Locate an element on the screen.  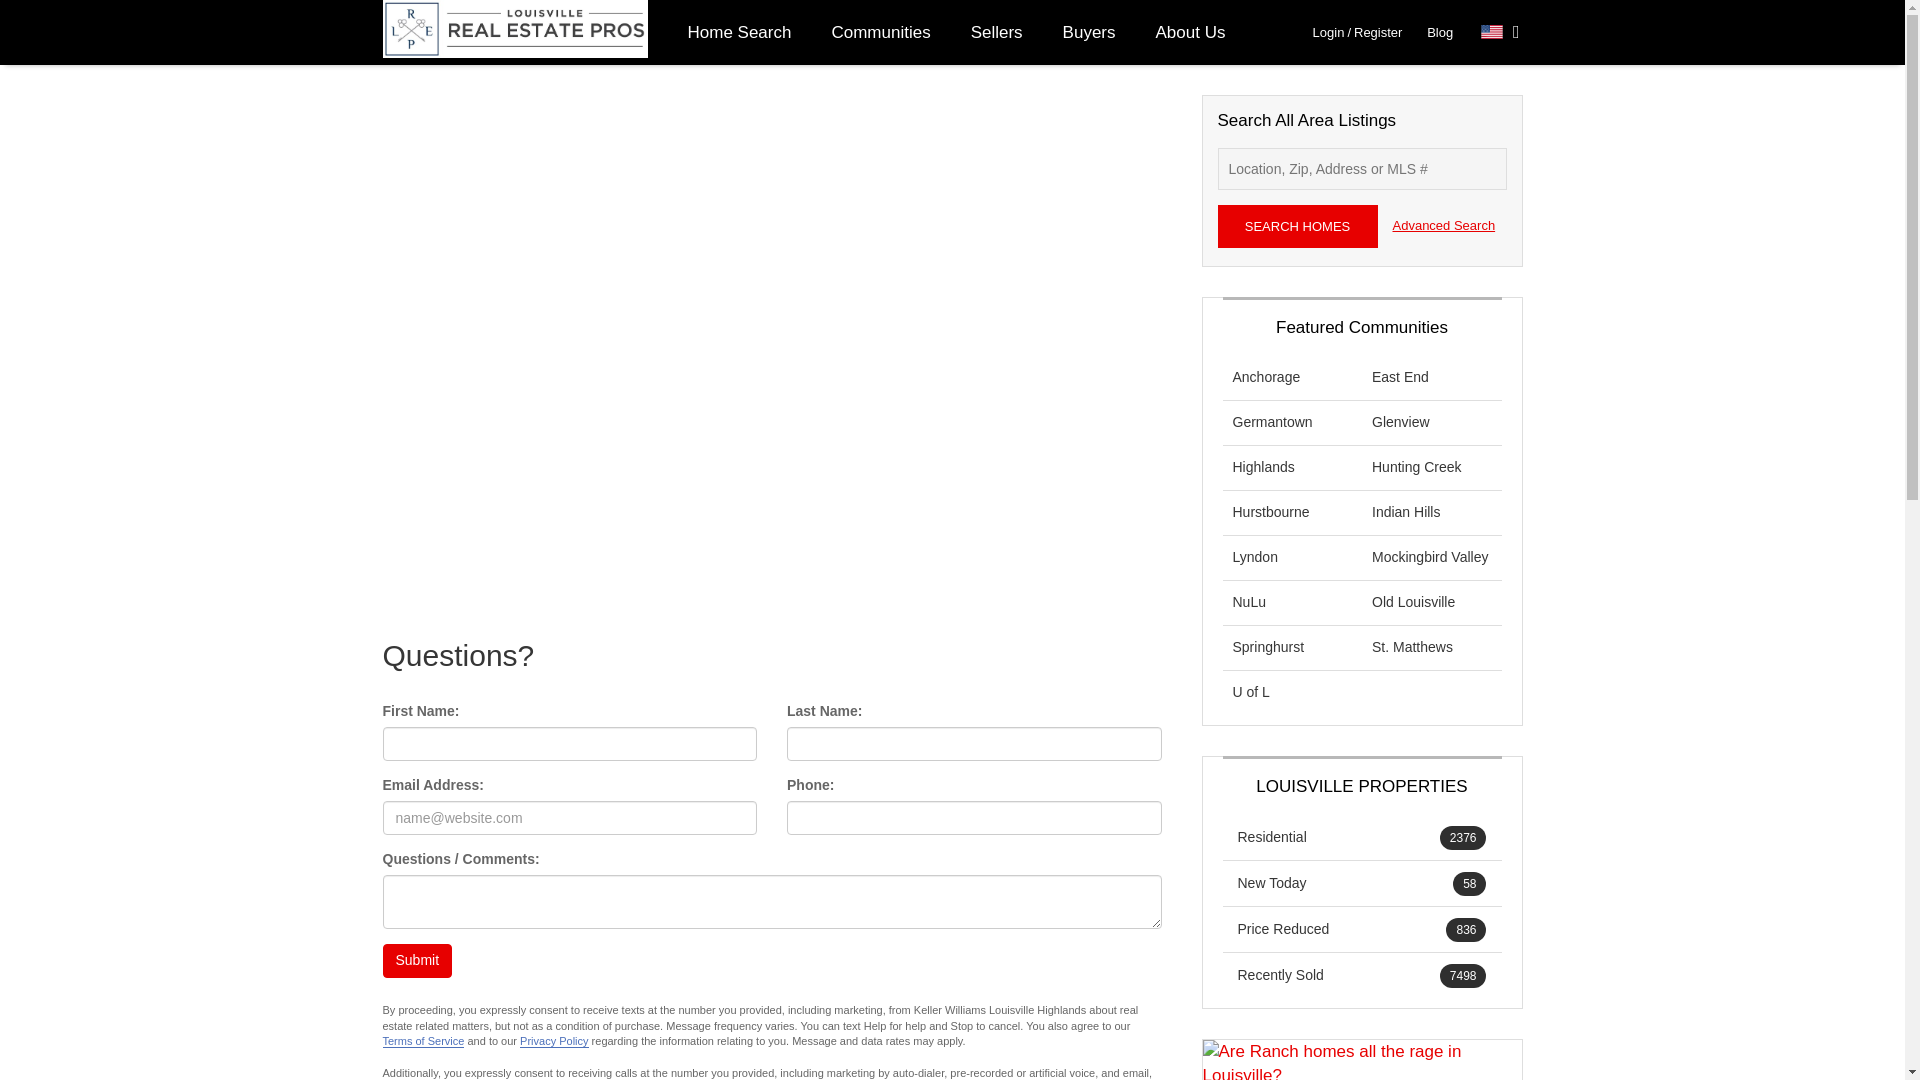
Please enter your question is located at coordinates (772, 901).